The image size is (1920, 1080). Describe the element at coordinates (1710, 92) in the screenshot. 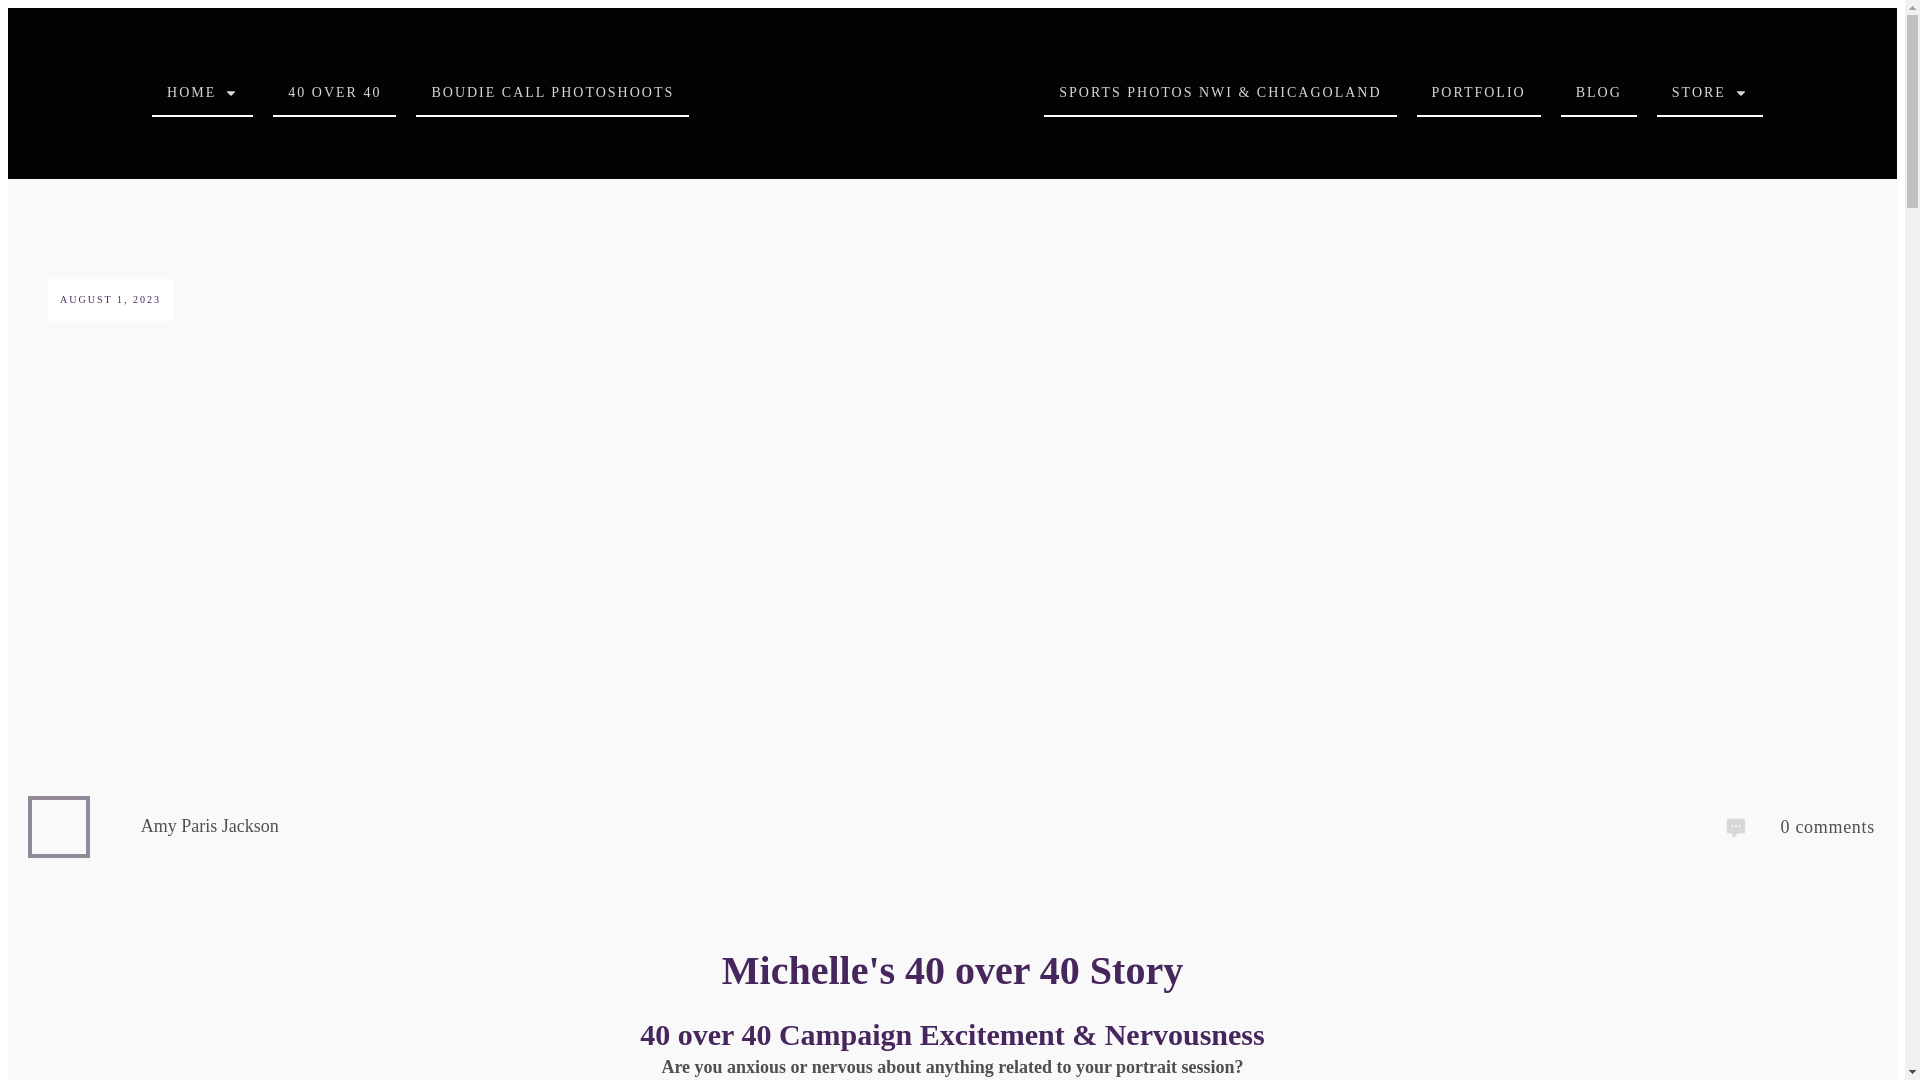

I see `STORE` at that location.